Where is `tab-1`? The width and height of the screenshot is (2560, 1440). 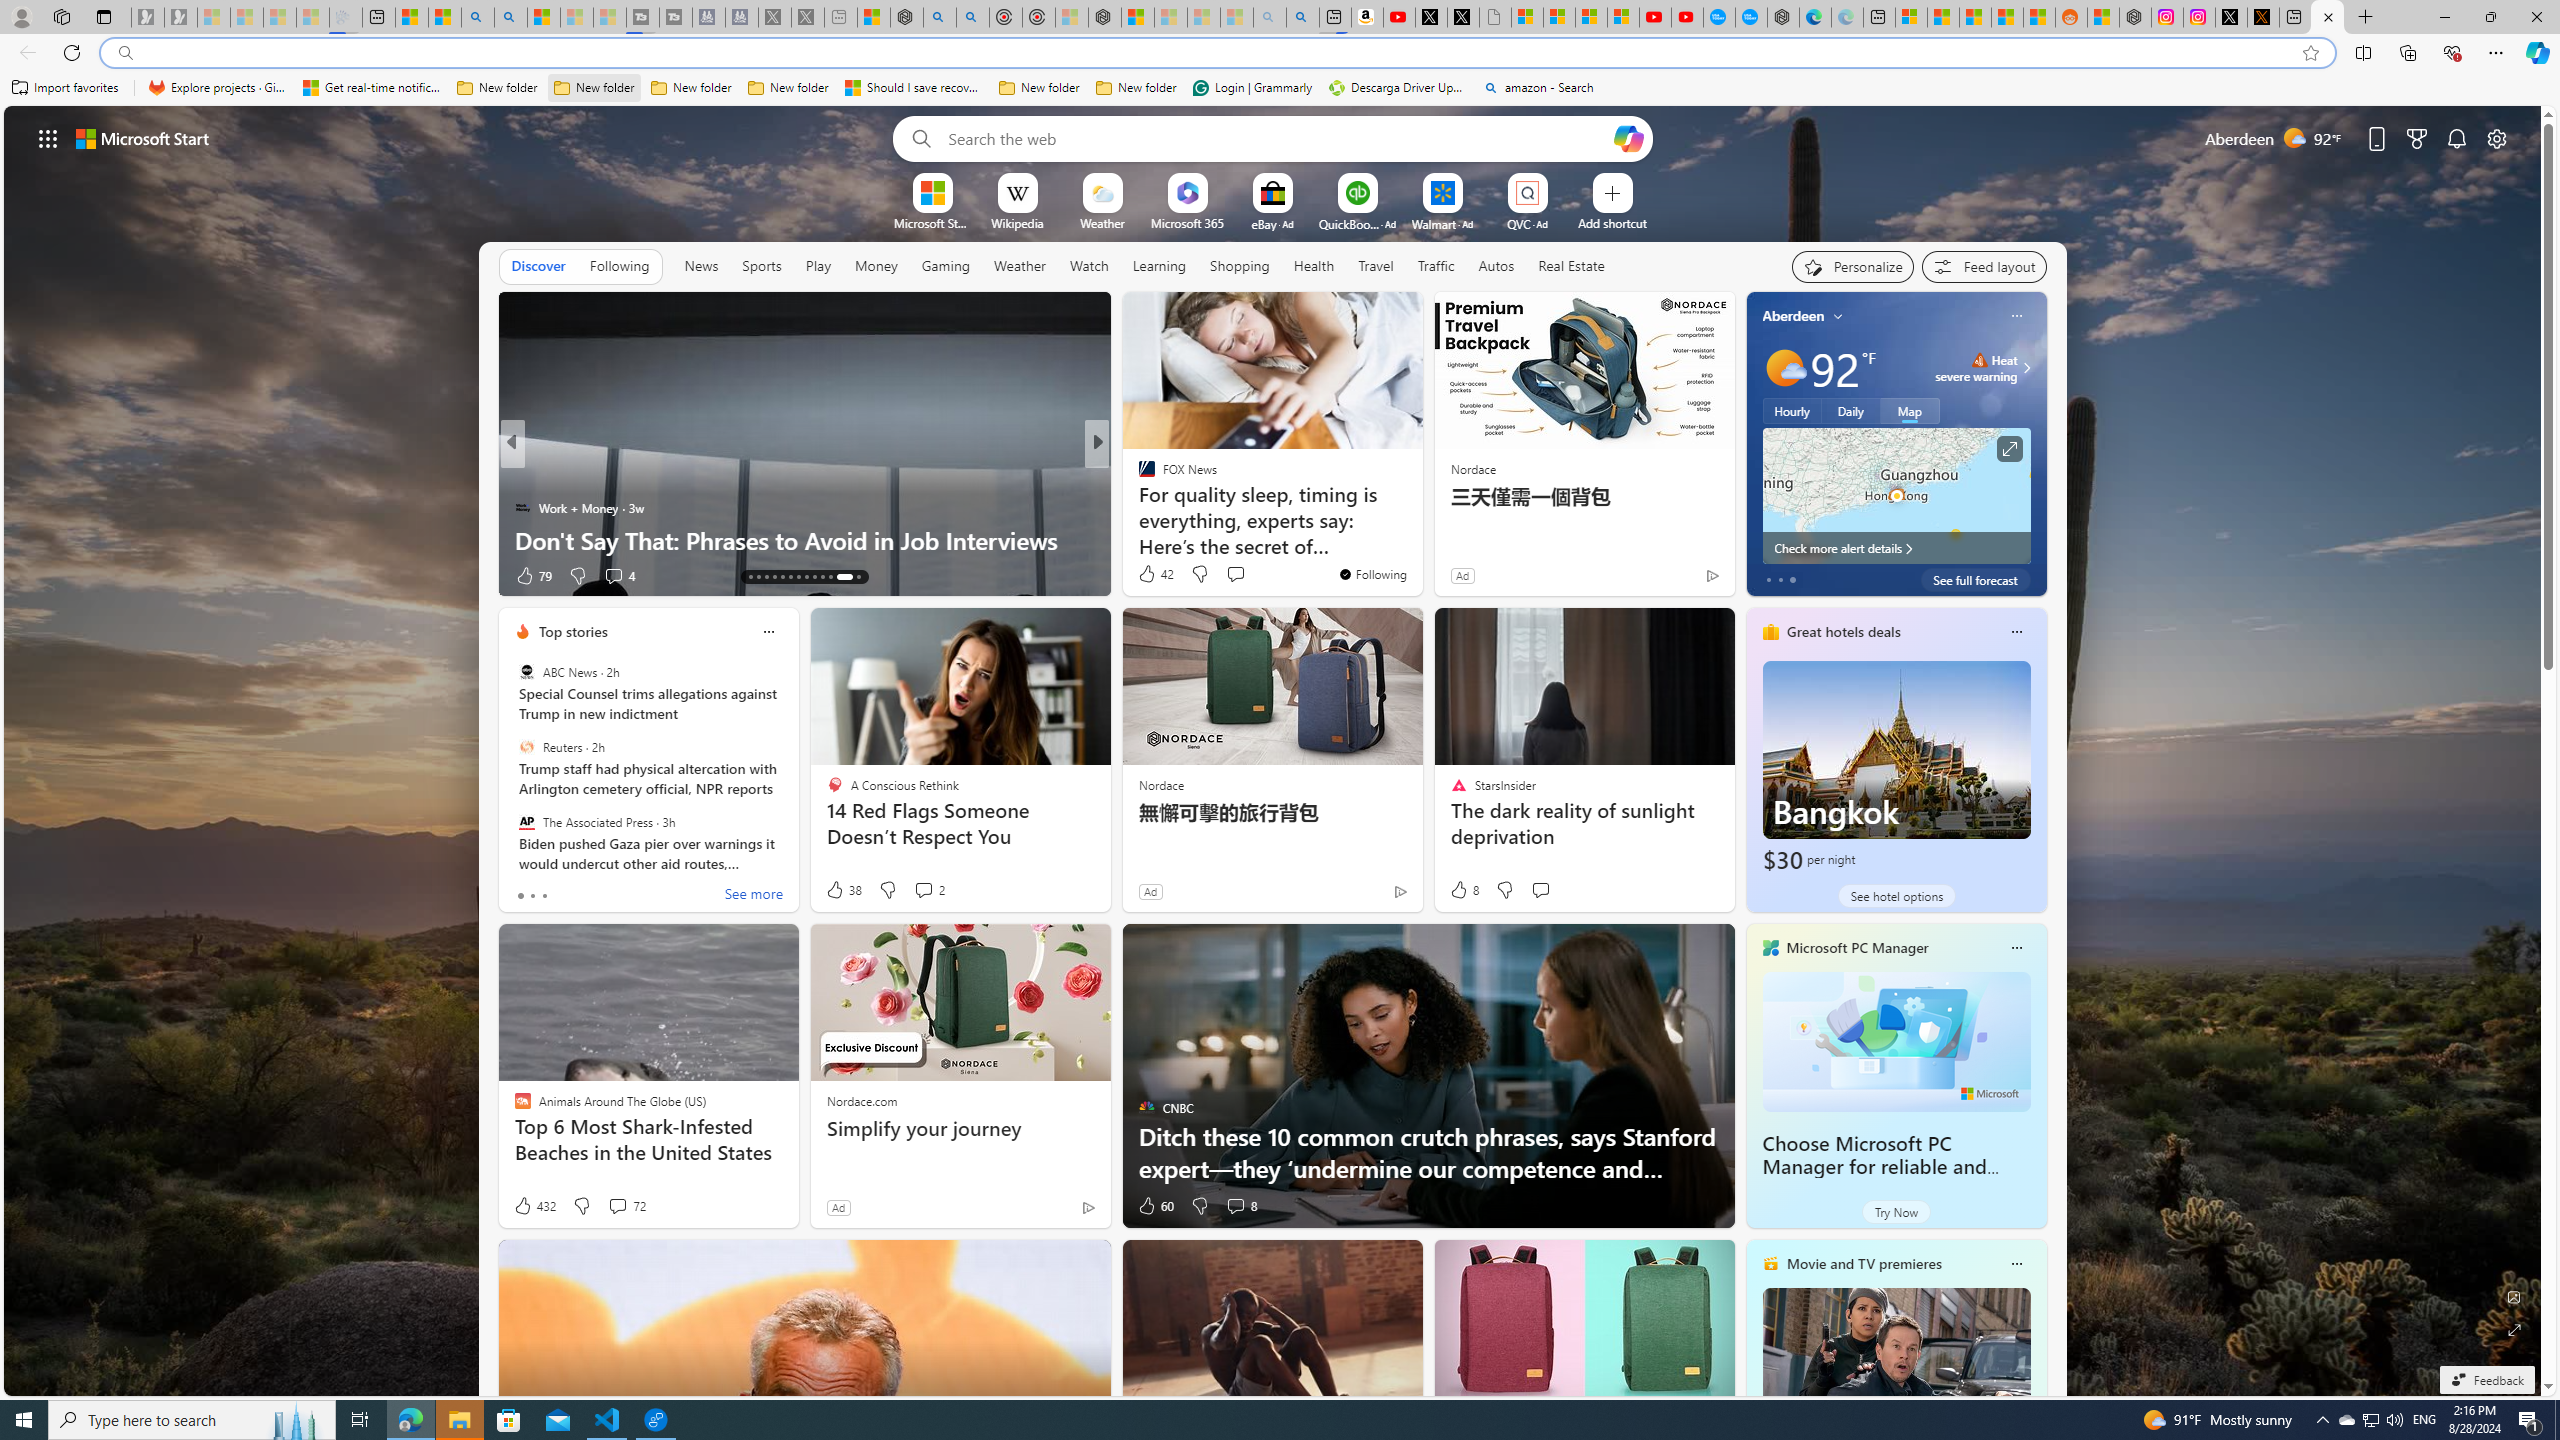
tab-1 is located at coordinates (532, 895).